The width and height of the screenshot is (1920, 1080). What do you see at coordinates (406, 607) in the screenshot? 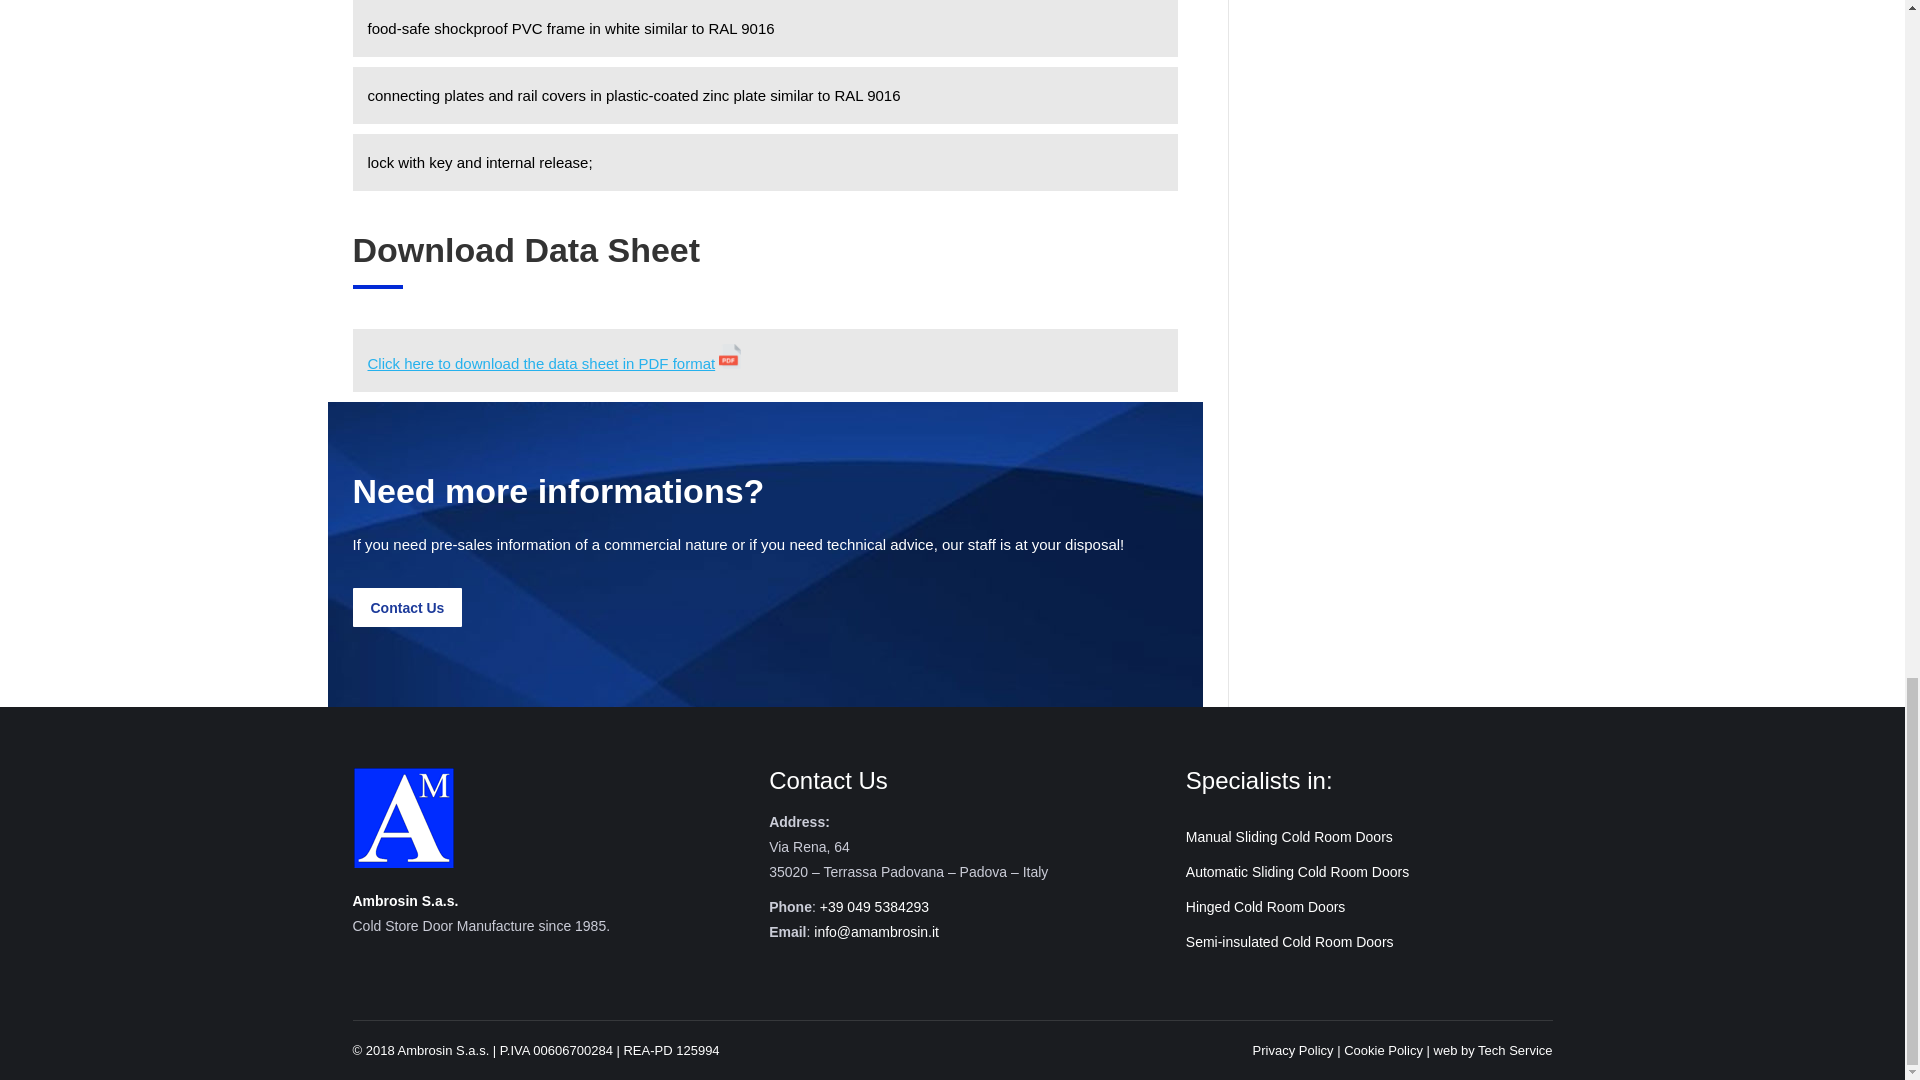
I see `Contact Us` at bounding box center [406, 607].